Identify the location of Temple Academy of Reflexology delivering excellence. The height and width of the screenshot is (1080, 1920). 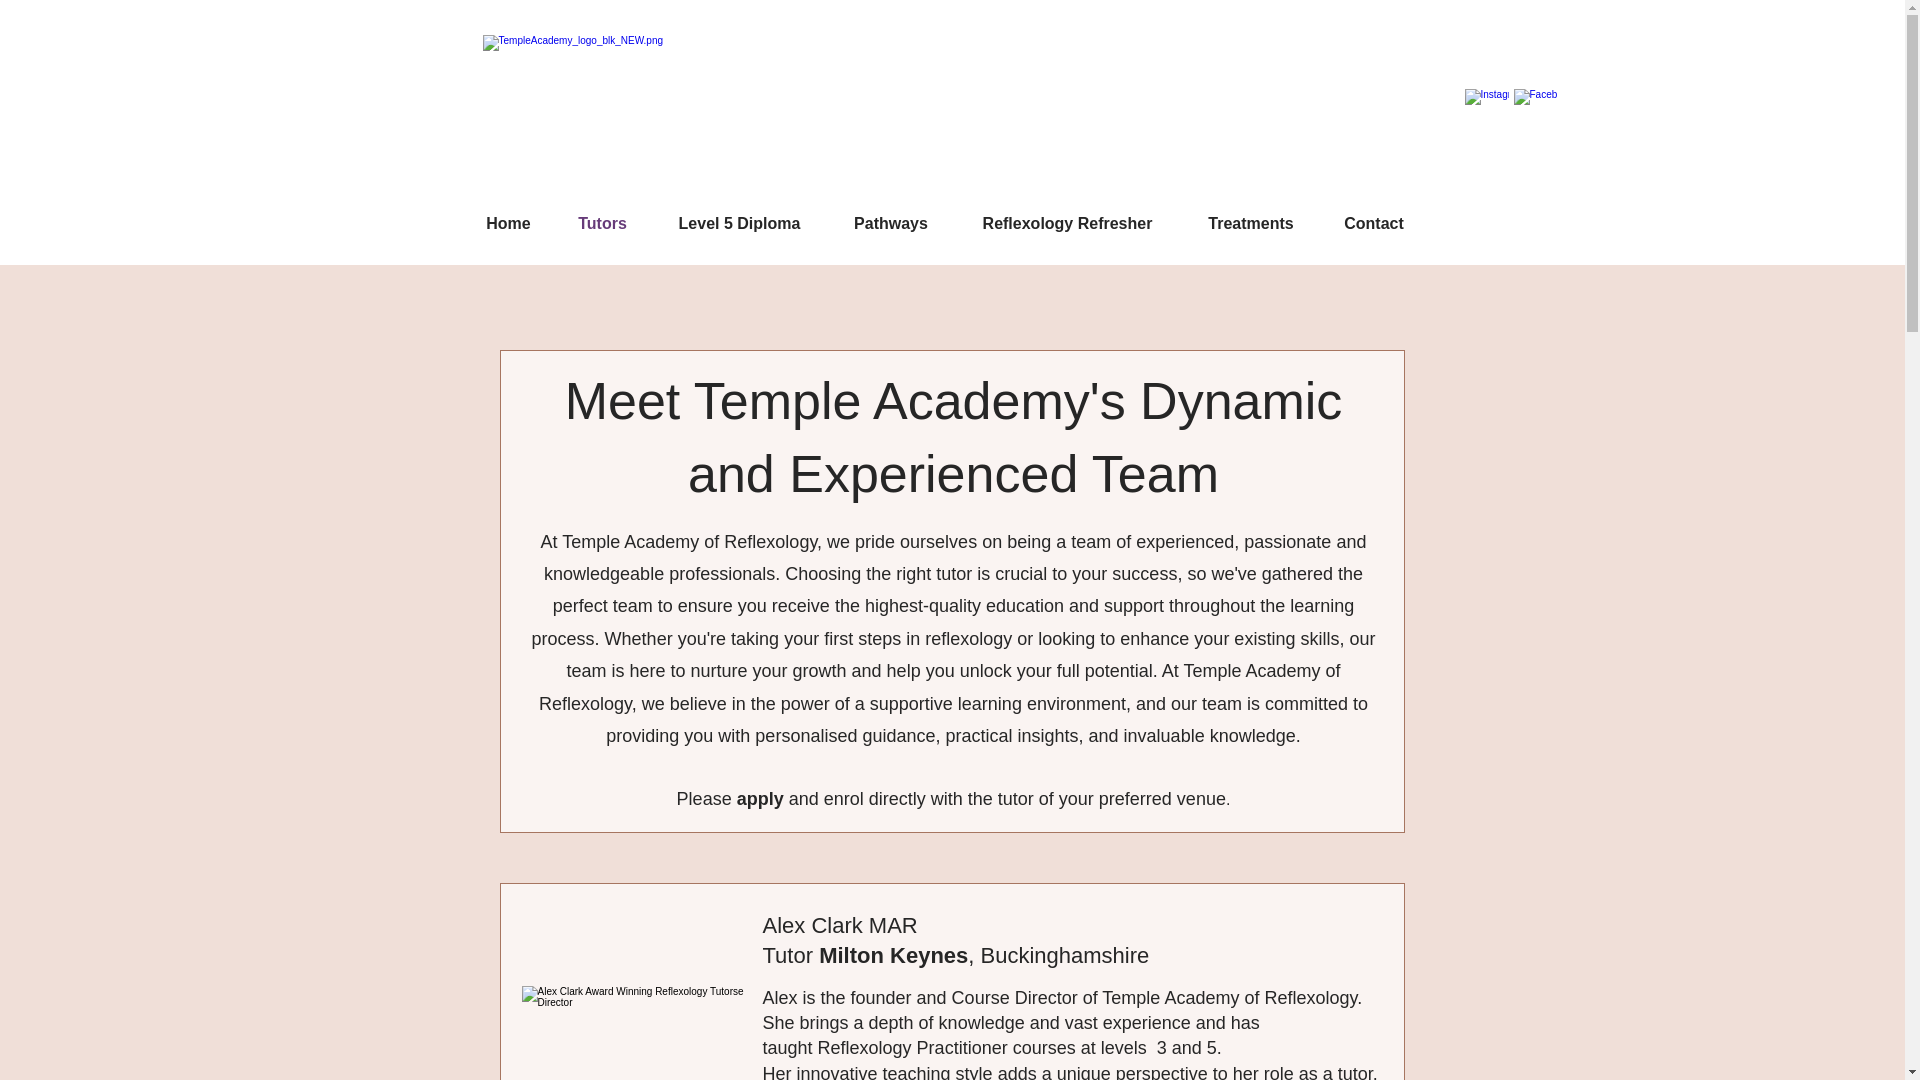
(651, 114).